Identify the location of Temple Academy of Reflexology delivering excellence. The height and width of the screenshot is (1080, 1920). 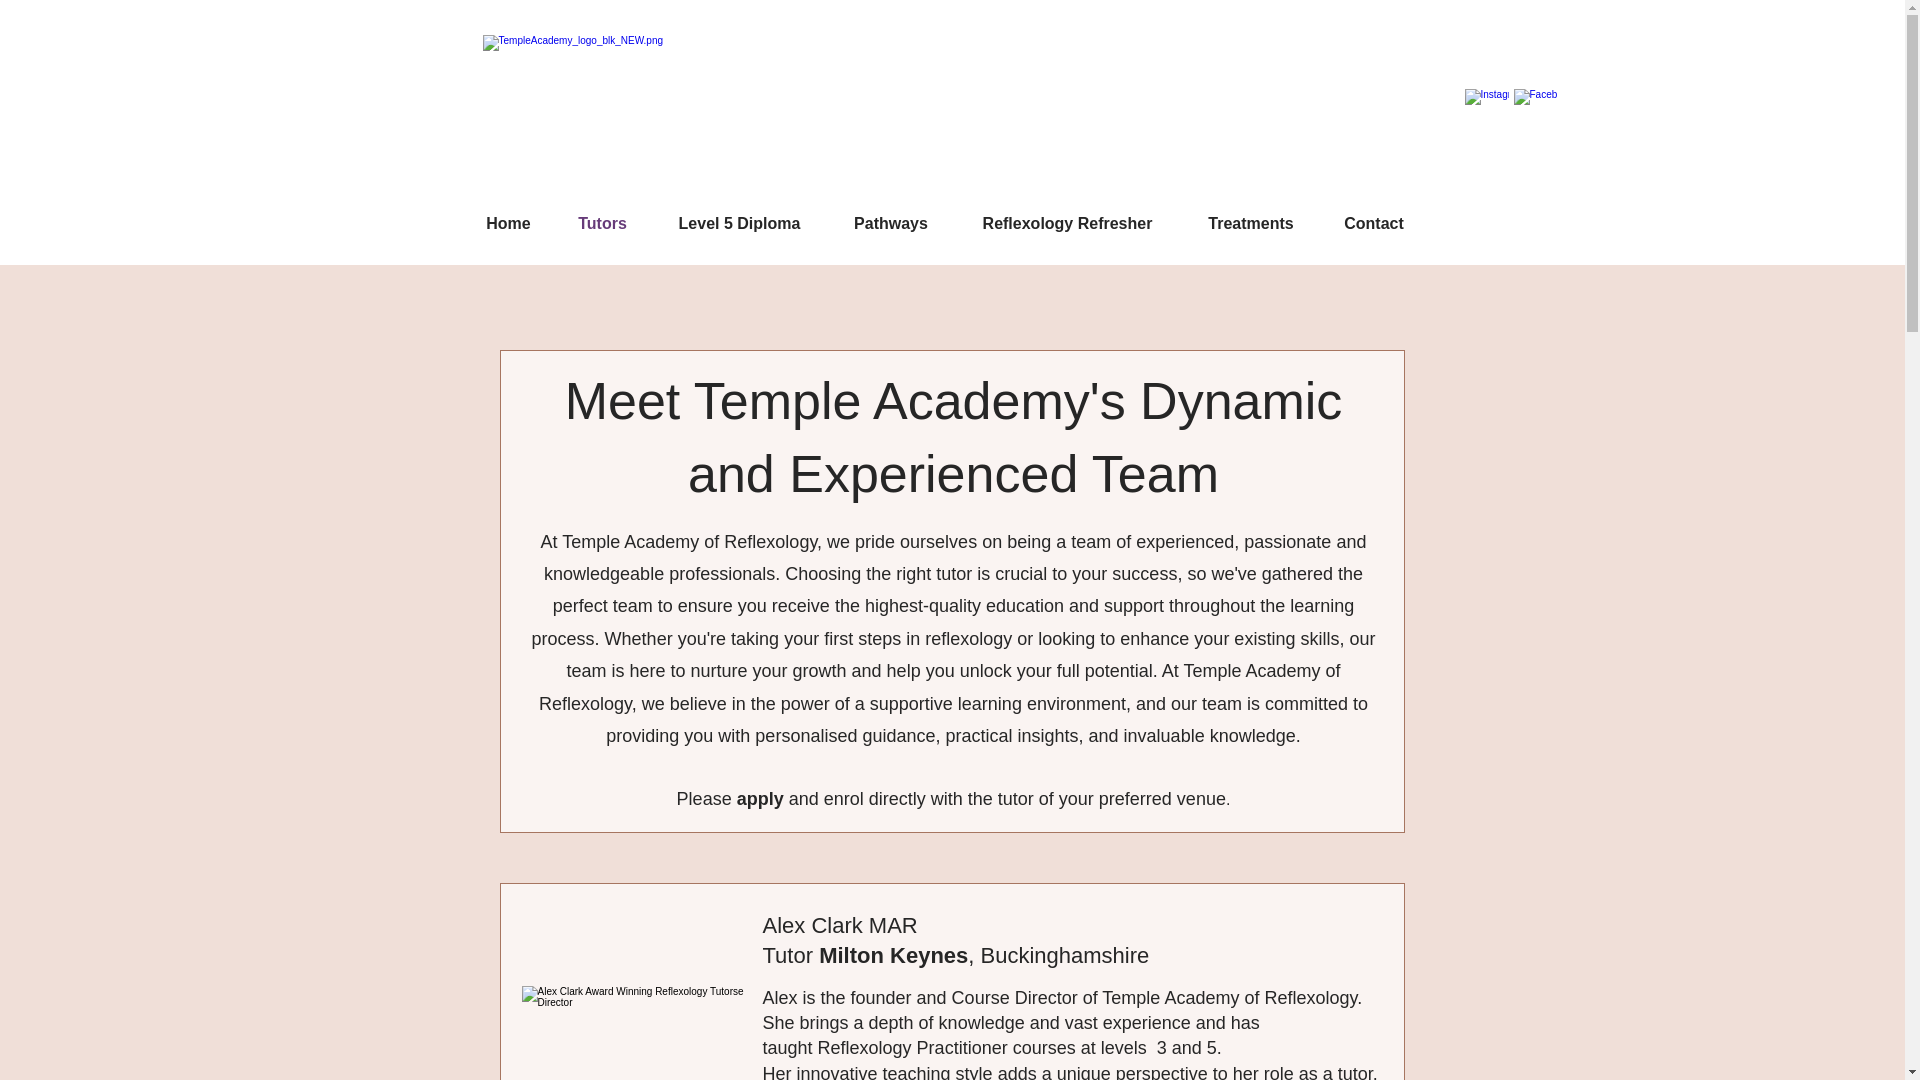
(651, 114).